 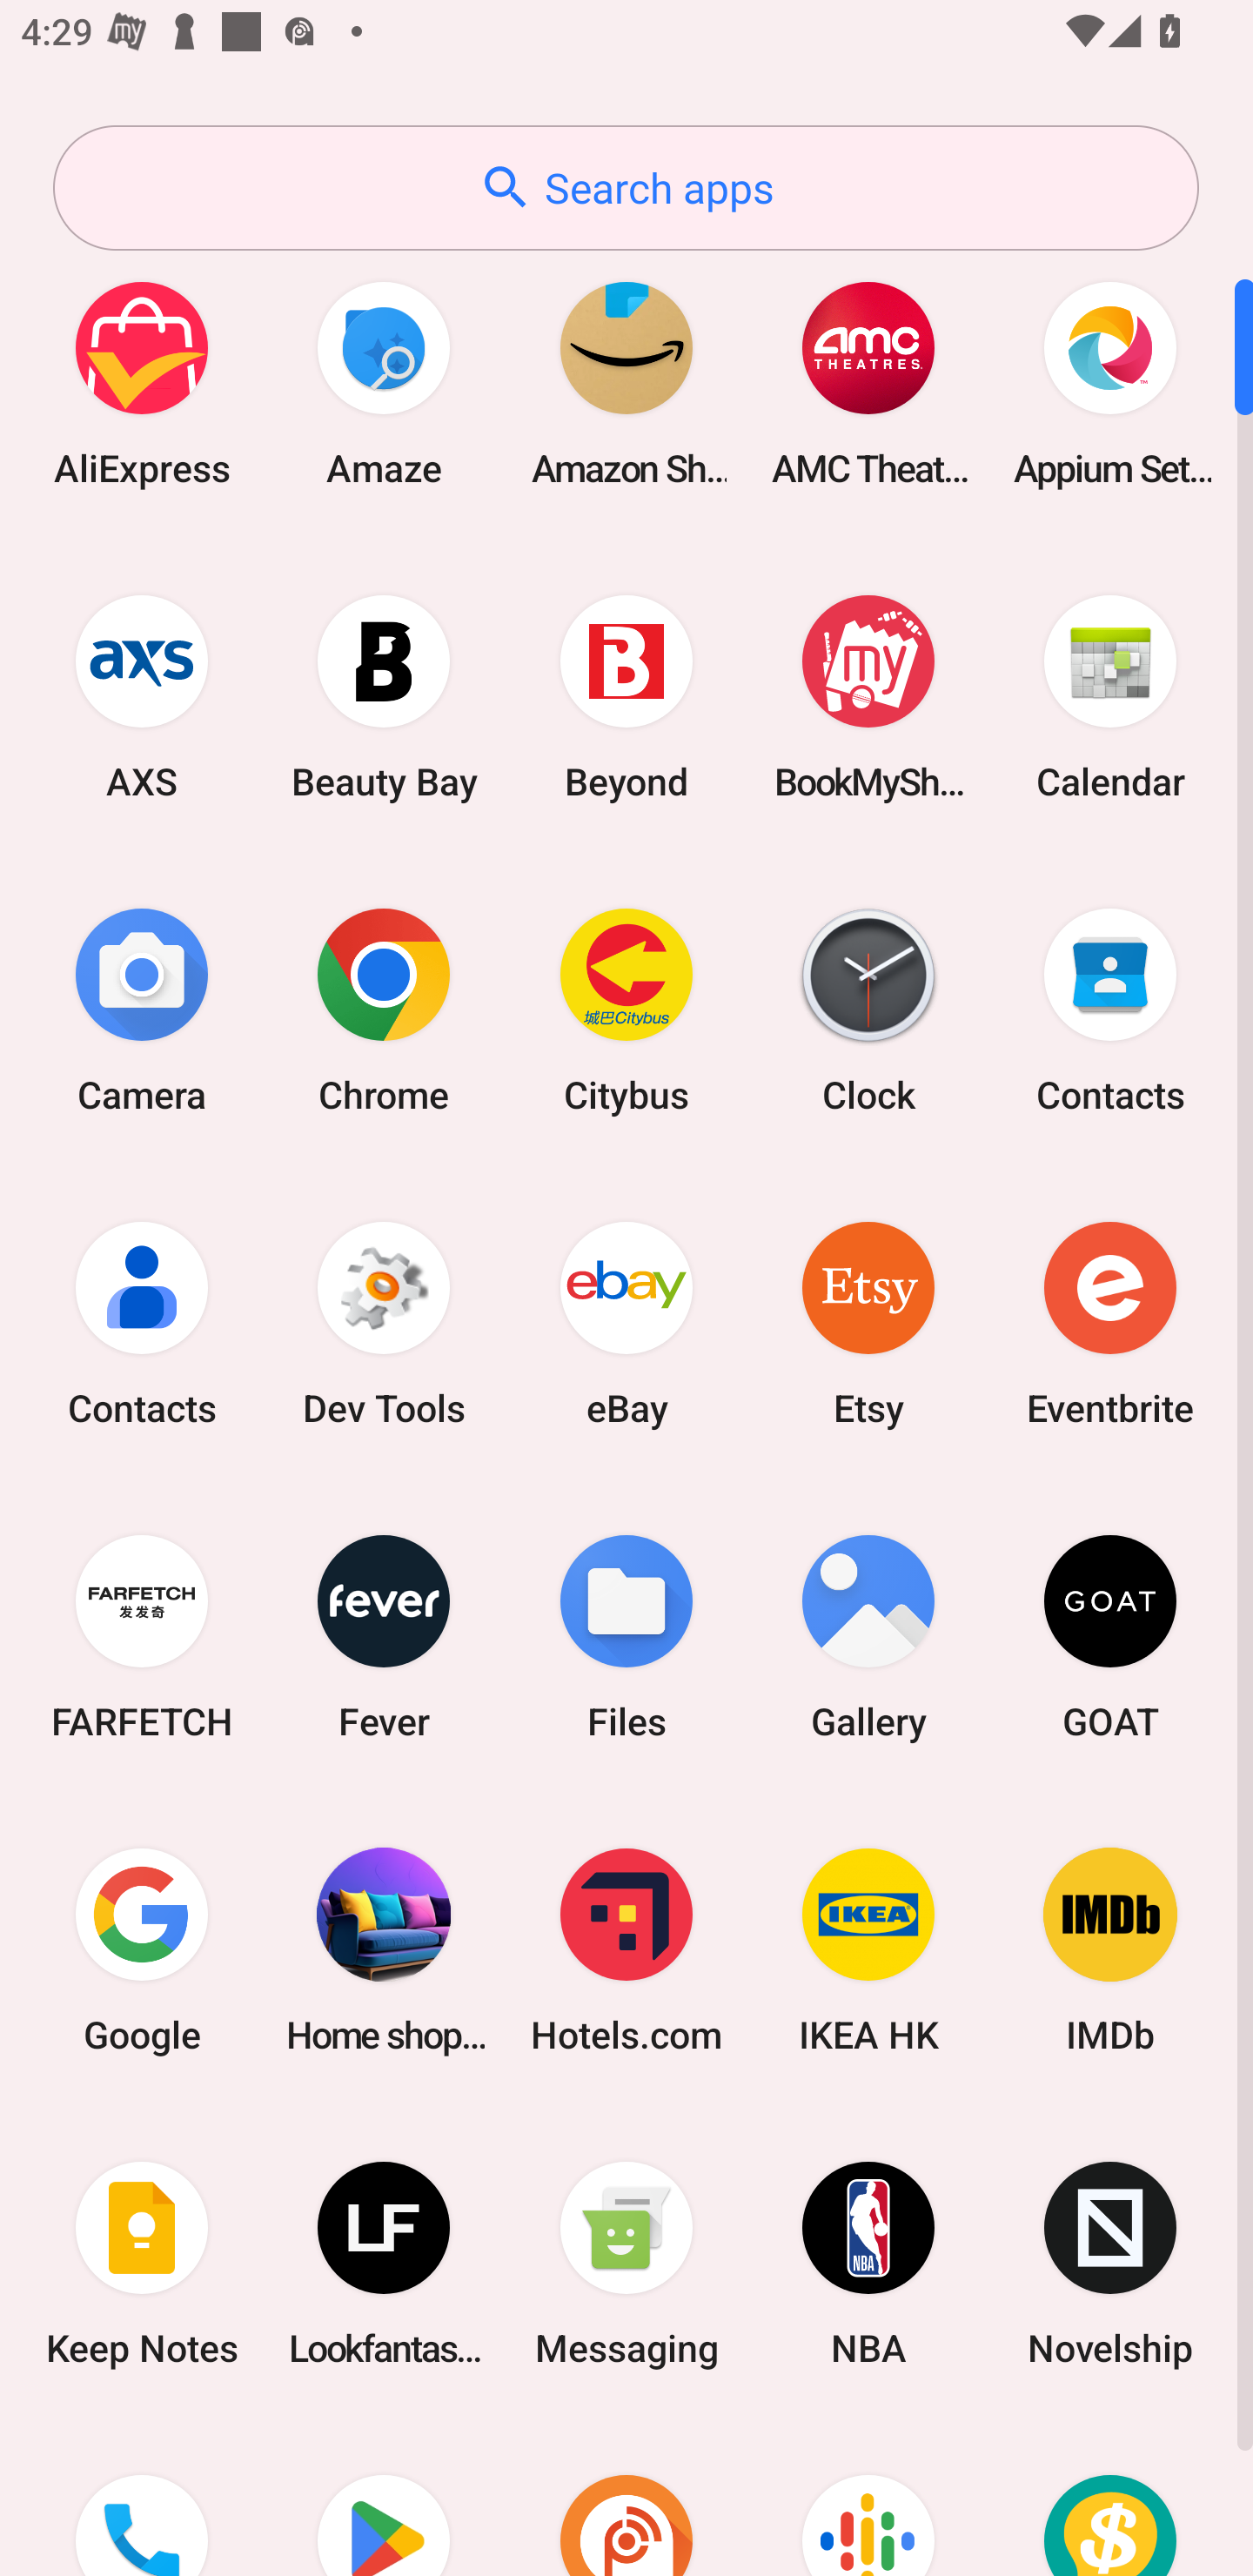 What do you see at coordinates (384, 2264) in the screenshot?
I see `Lookfantastic` at bounding box center [384, 2264].